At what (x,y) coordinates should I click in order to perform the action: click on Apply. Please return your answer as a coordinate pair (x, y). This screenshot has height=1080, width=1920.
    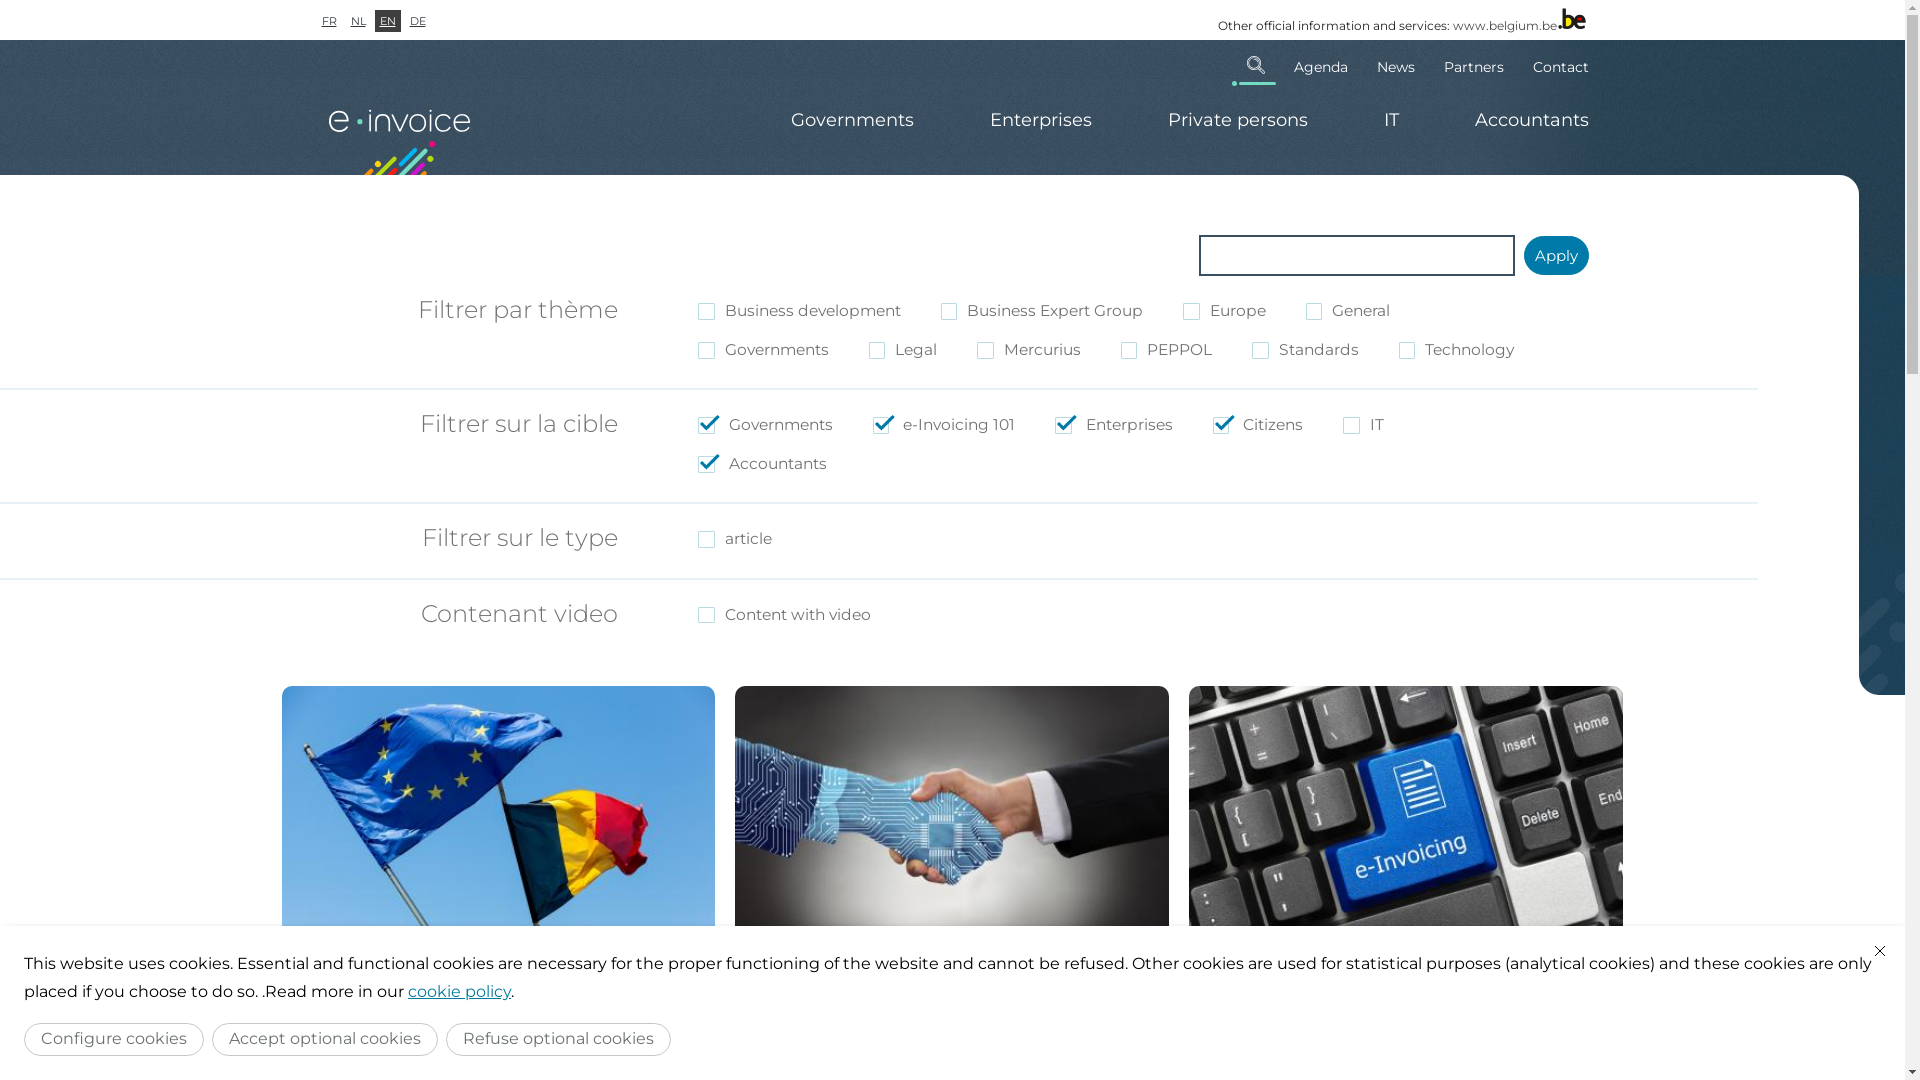
    Looking at the image, I should click on (1556, 256).